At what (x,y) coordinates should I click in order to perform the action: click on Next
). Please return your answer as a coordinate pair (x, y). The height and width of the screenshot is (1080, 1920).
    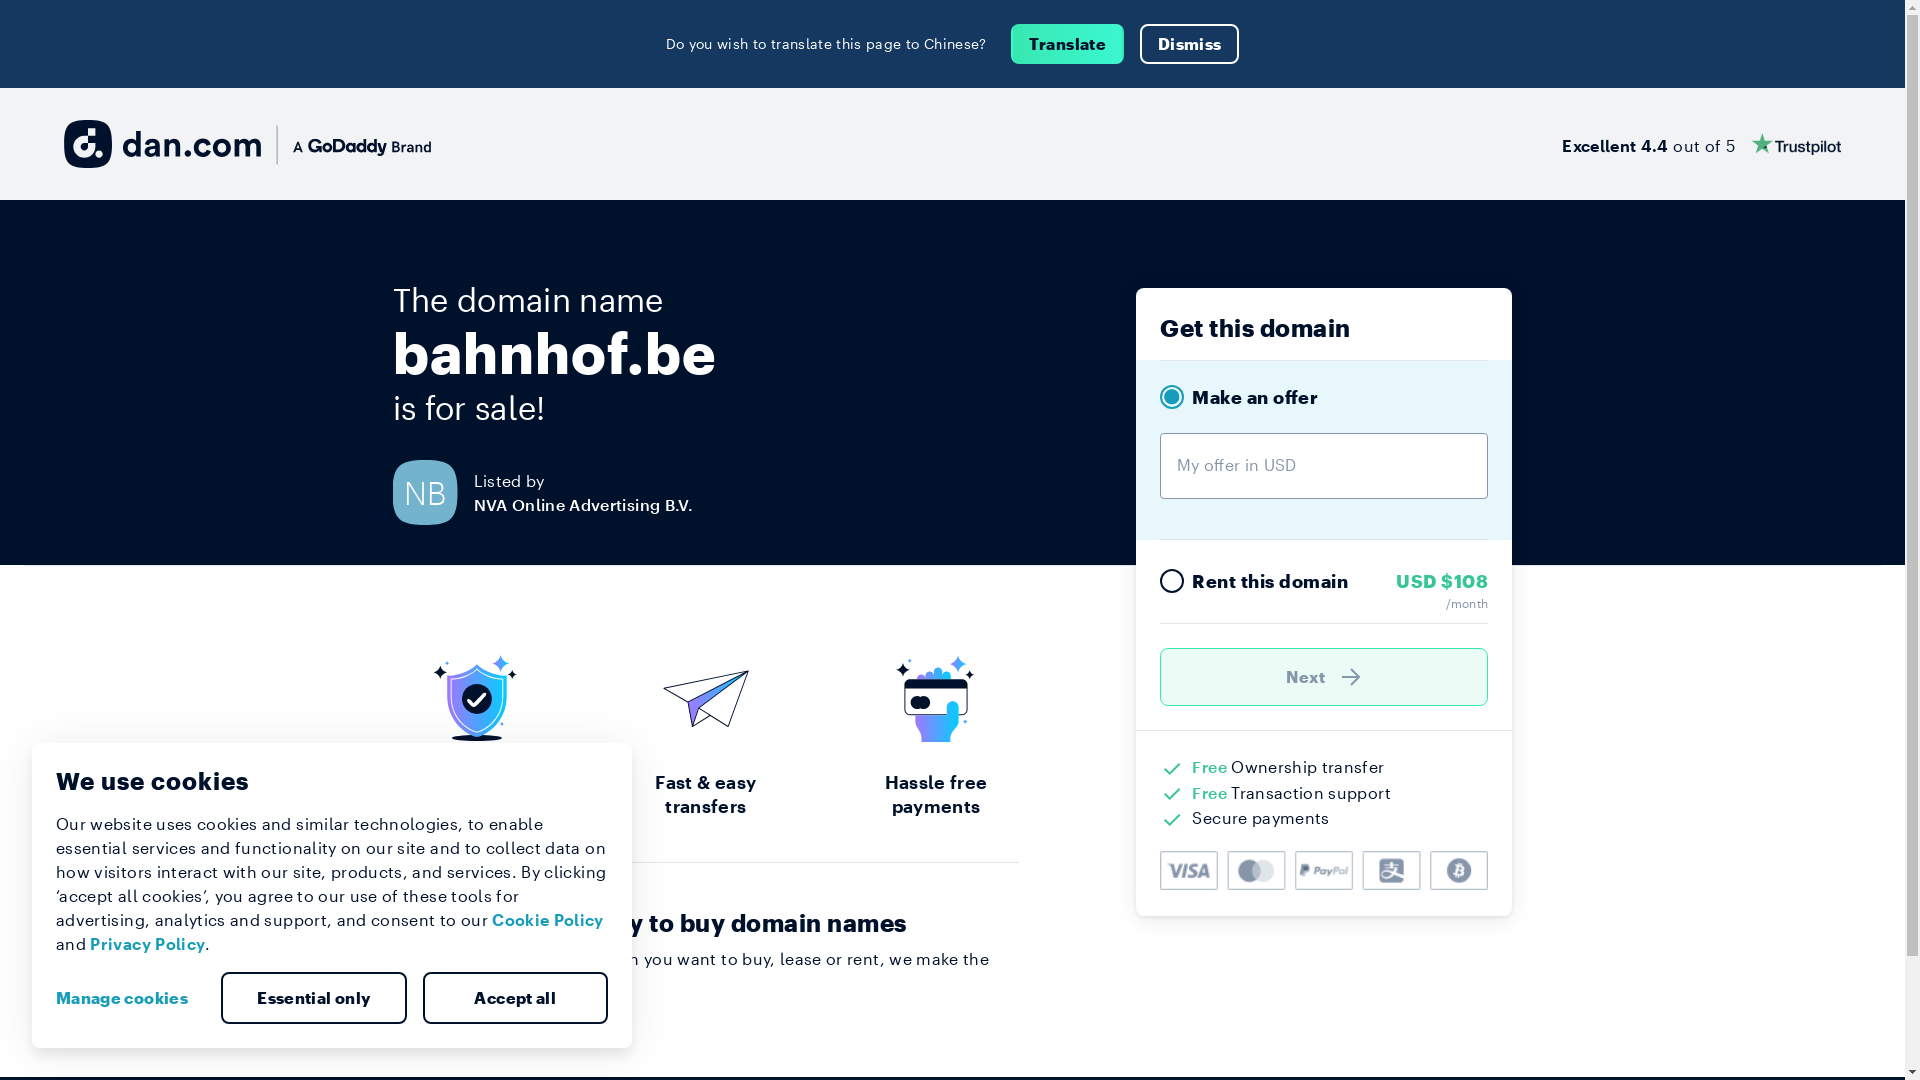
    Looking at the image, I should click on (1324, 677).